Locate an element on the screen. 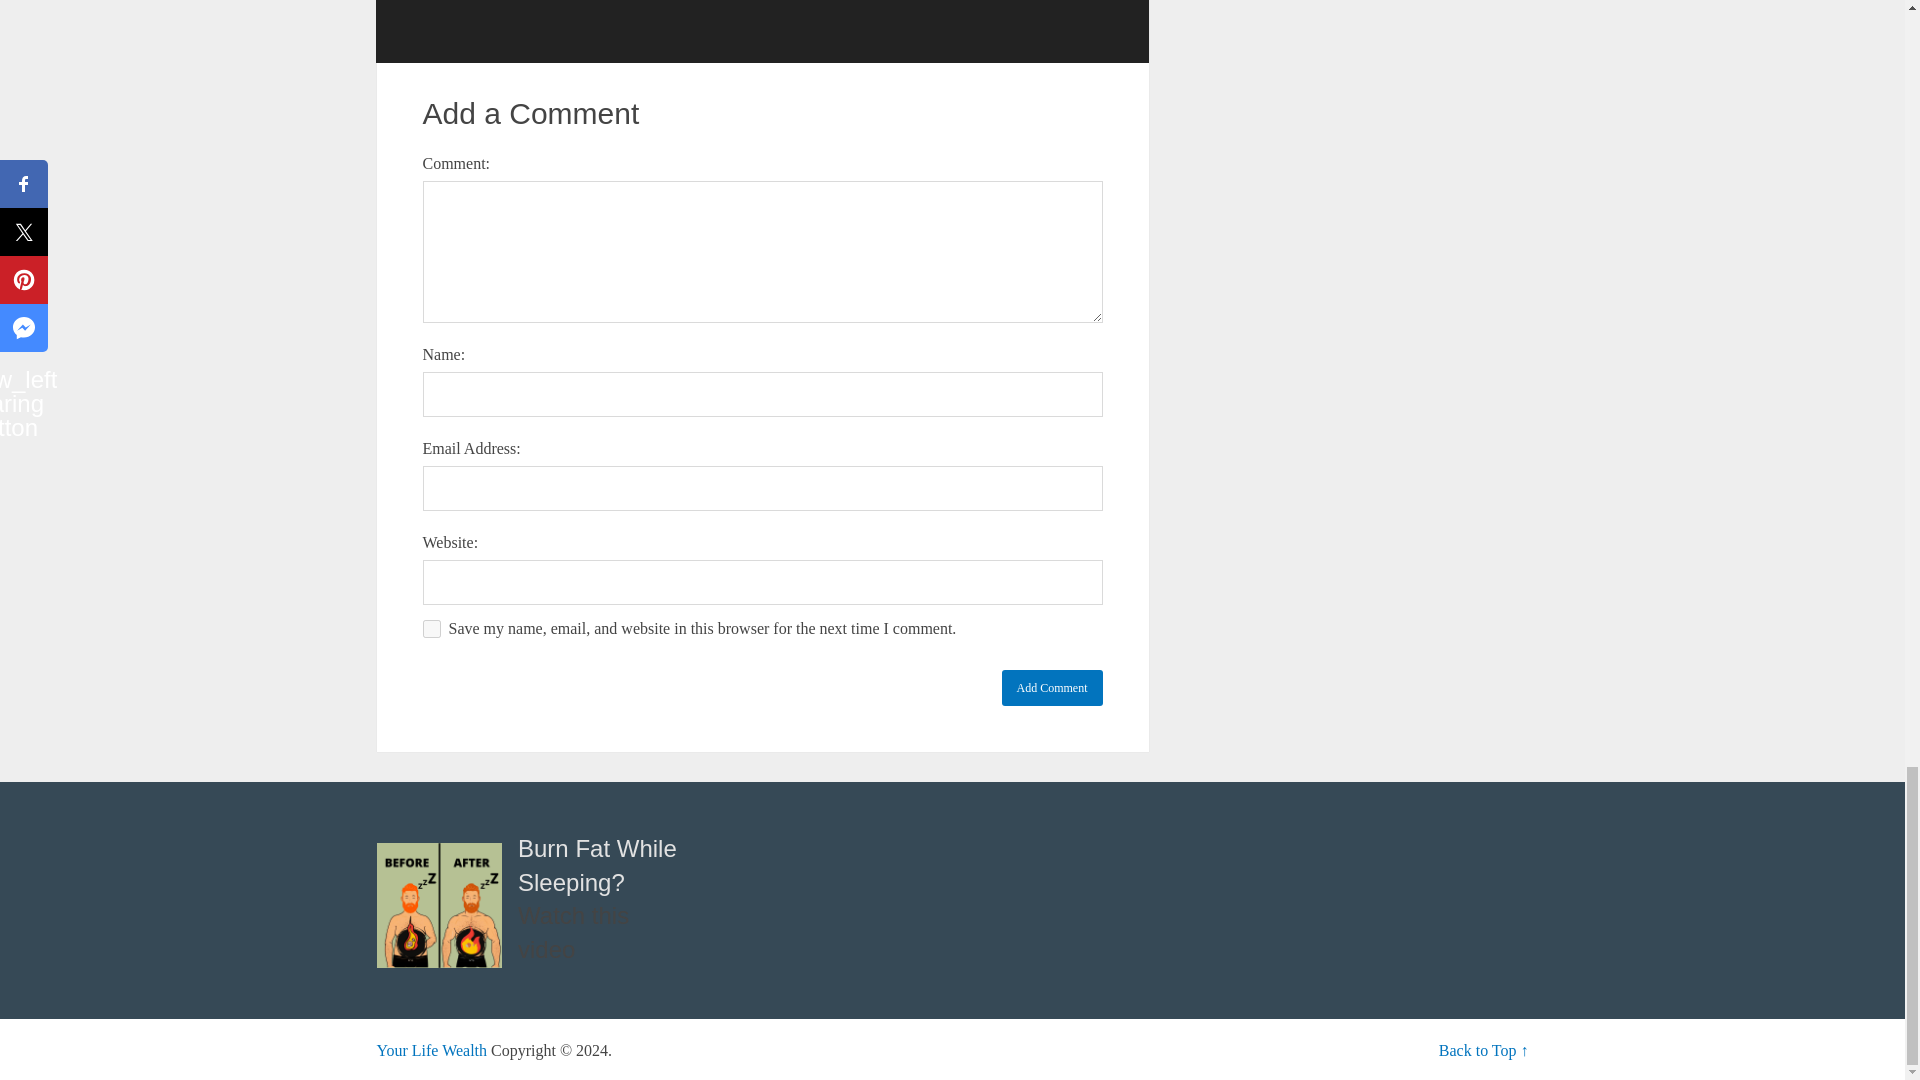 The width and height of the screenshot is (1920, 1080). yes is located at coordinates (430, 628).